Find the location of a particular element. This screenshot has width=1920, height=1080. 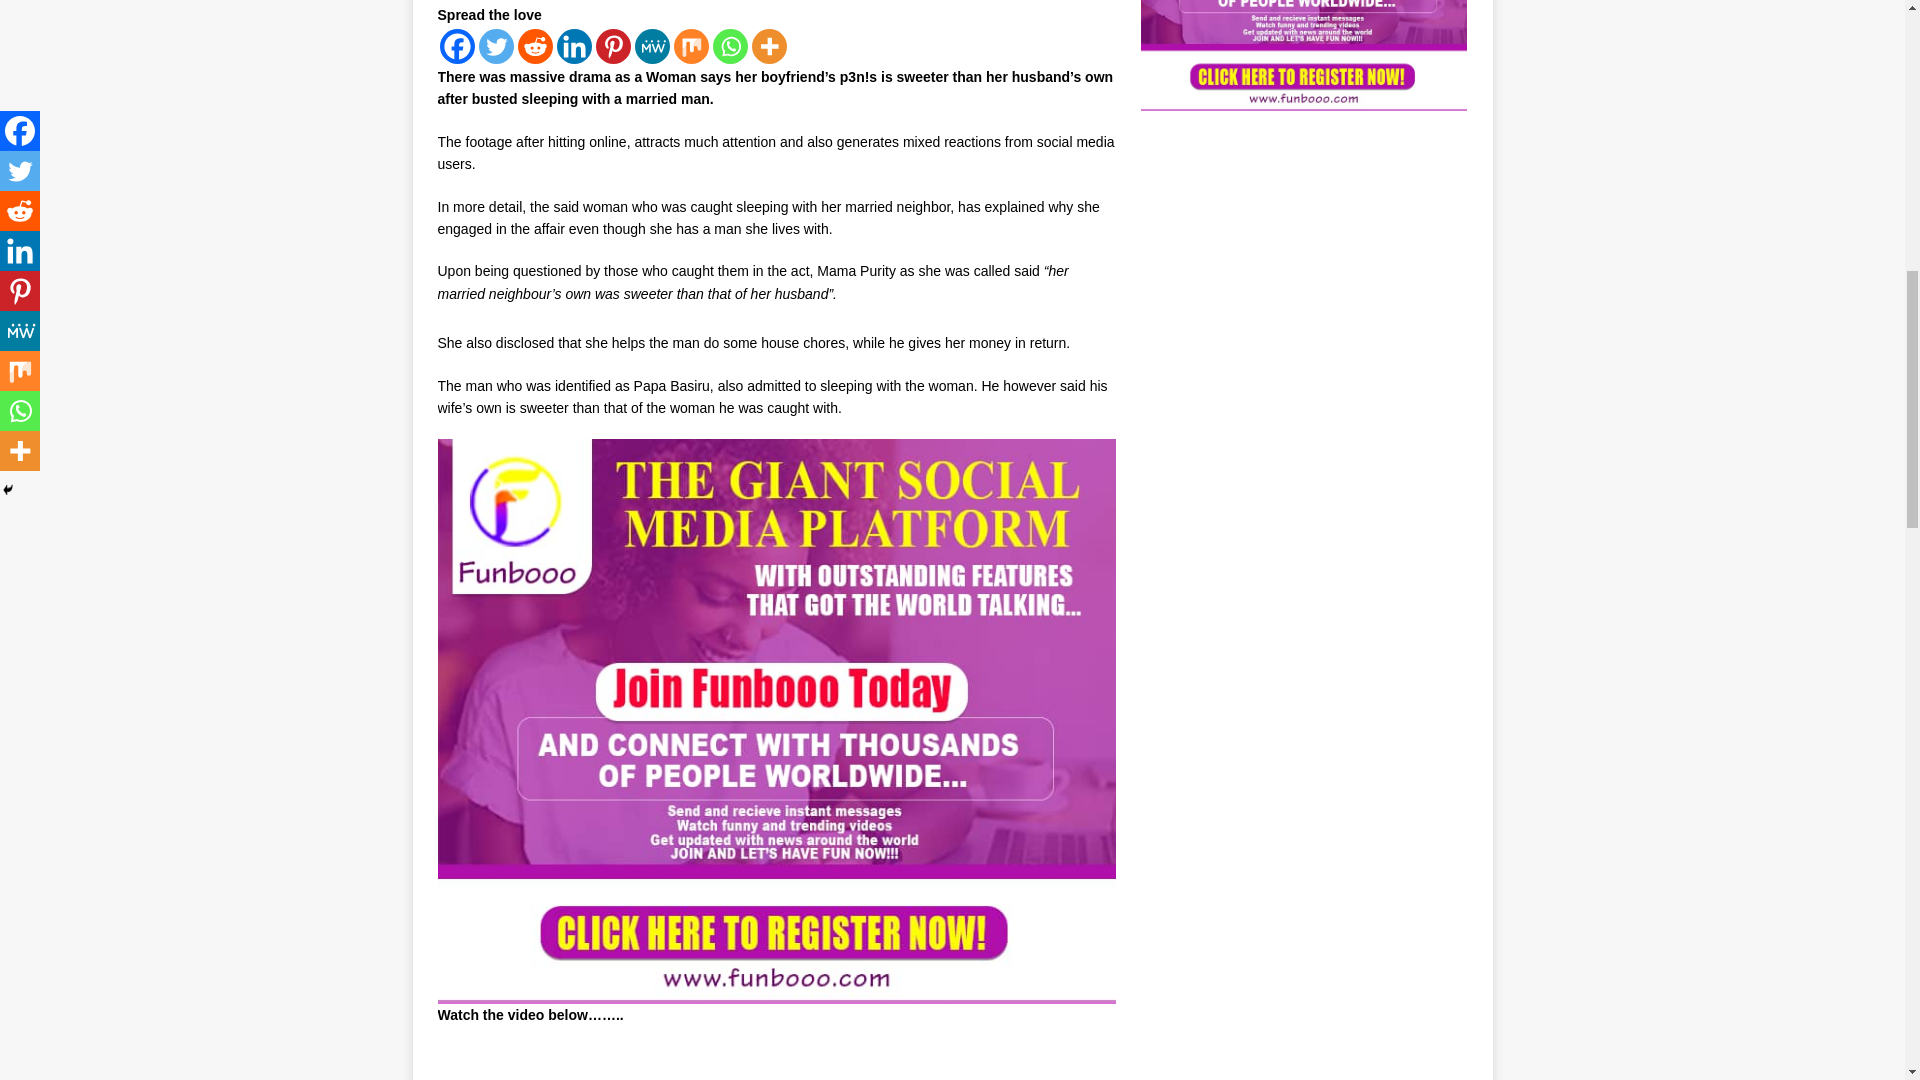

Twitter is located at coordinates (495, 46).